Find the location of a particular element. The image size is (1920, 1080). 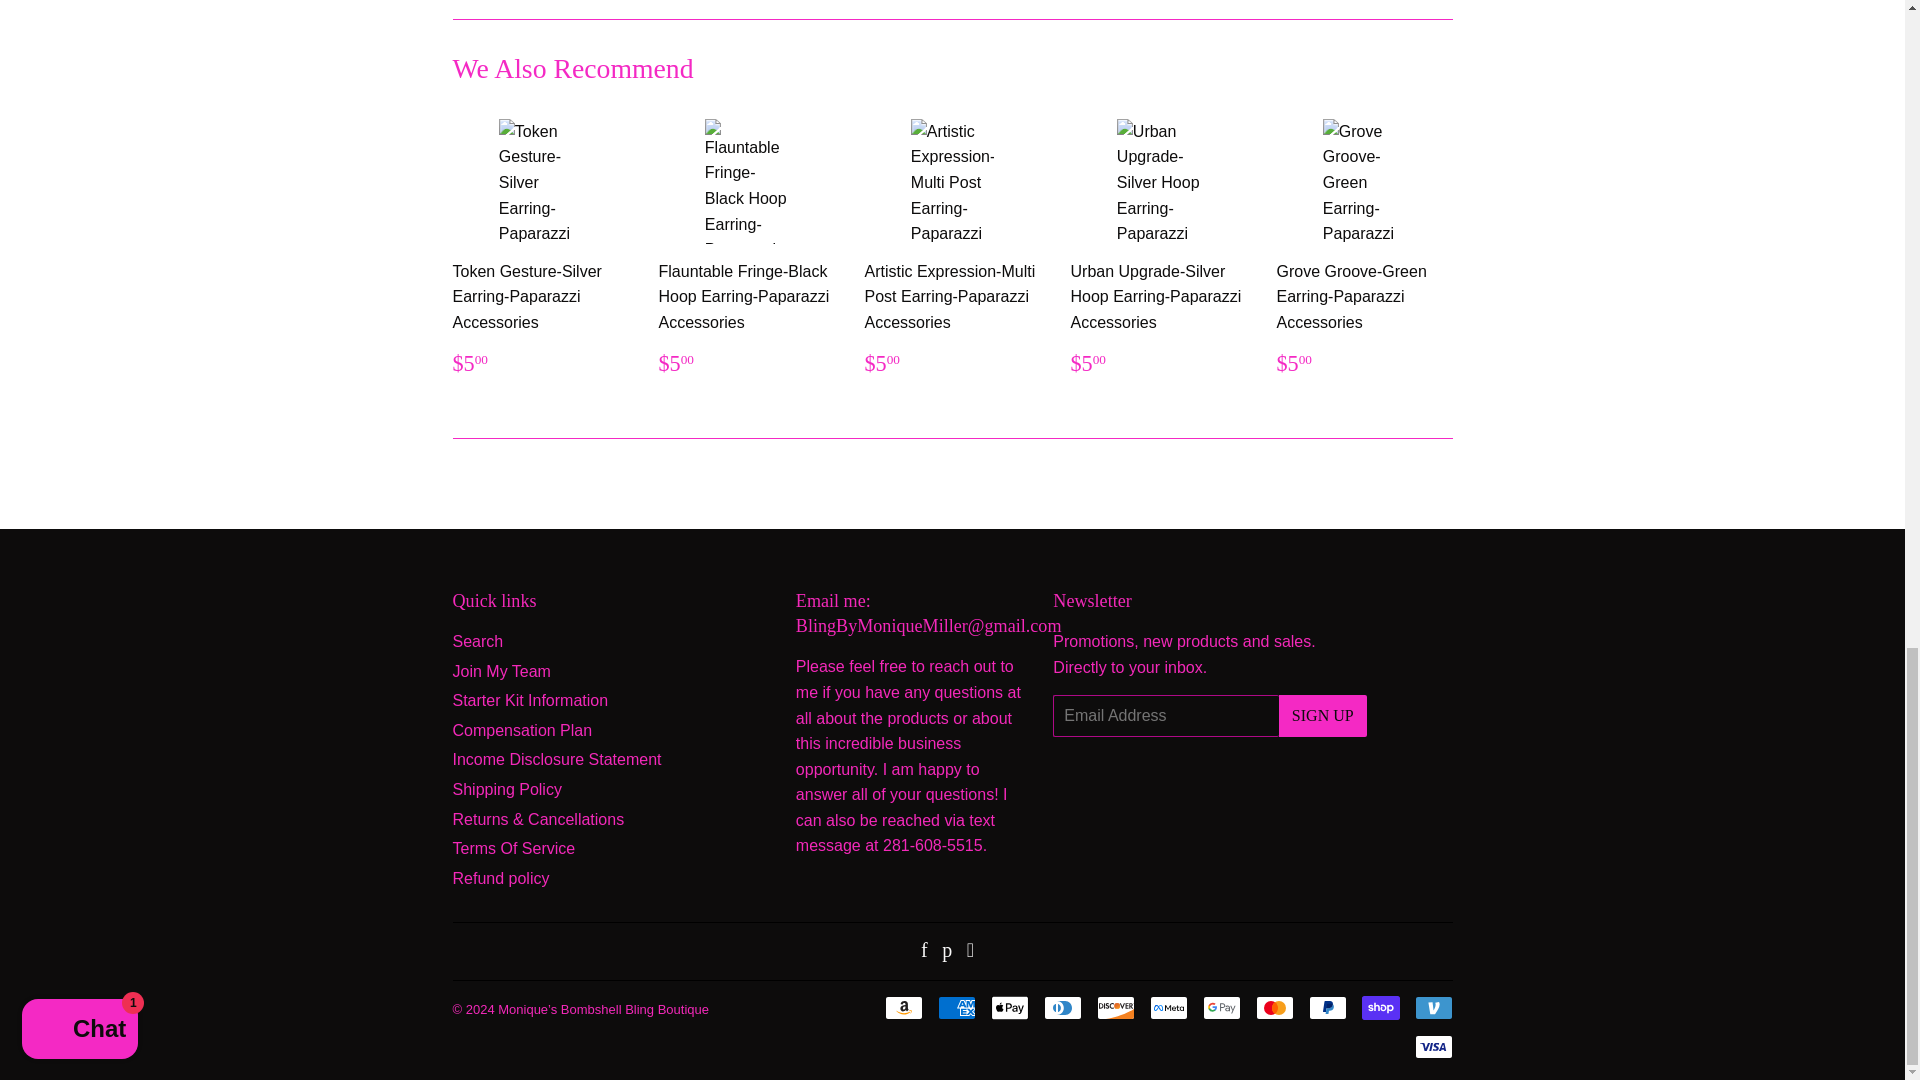

Meta Pay is located at coordinates (1169, 1007).